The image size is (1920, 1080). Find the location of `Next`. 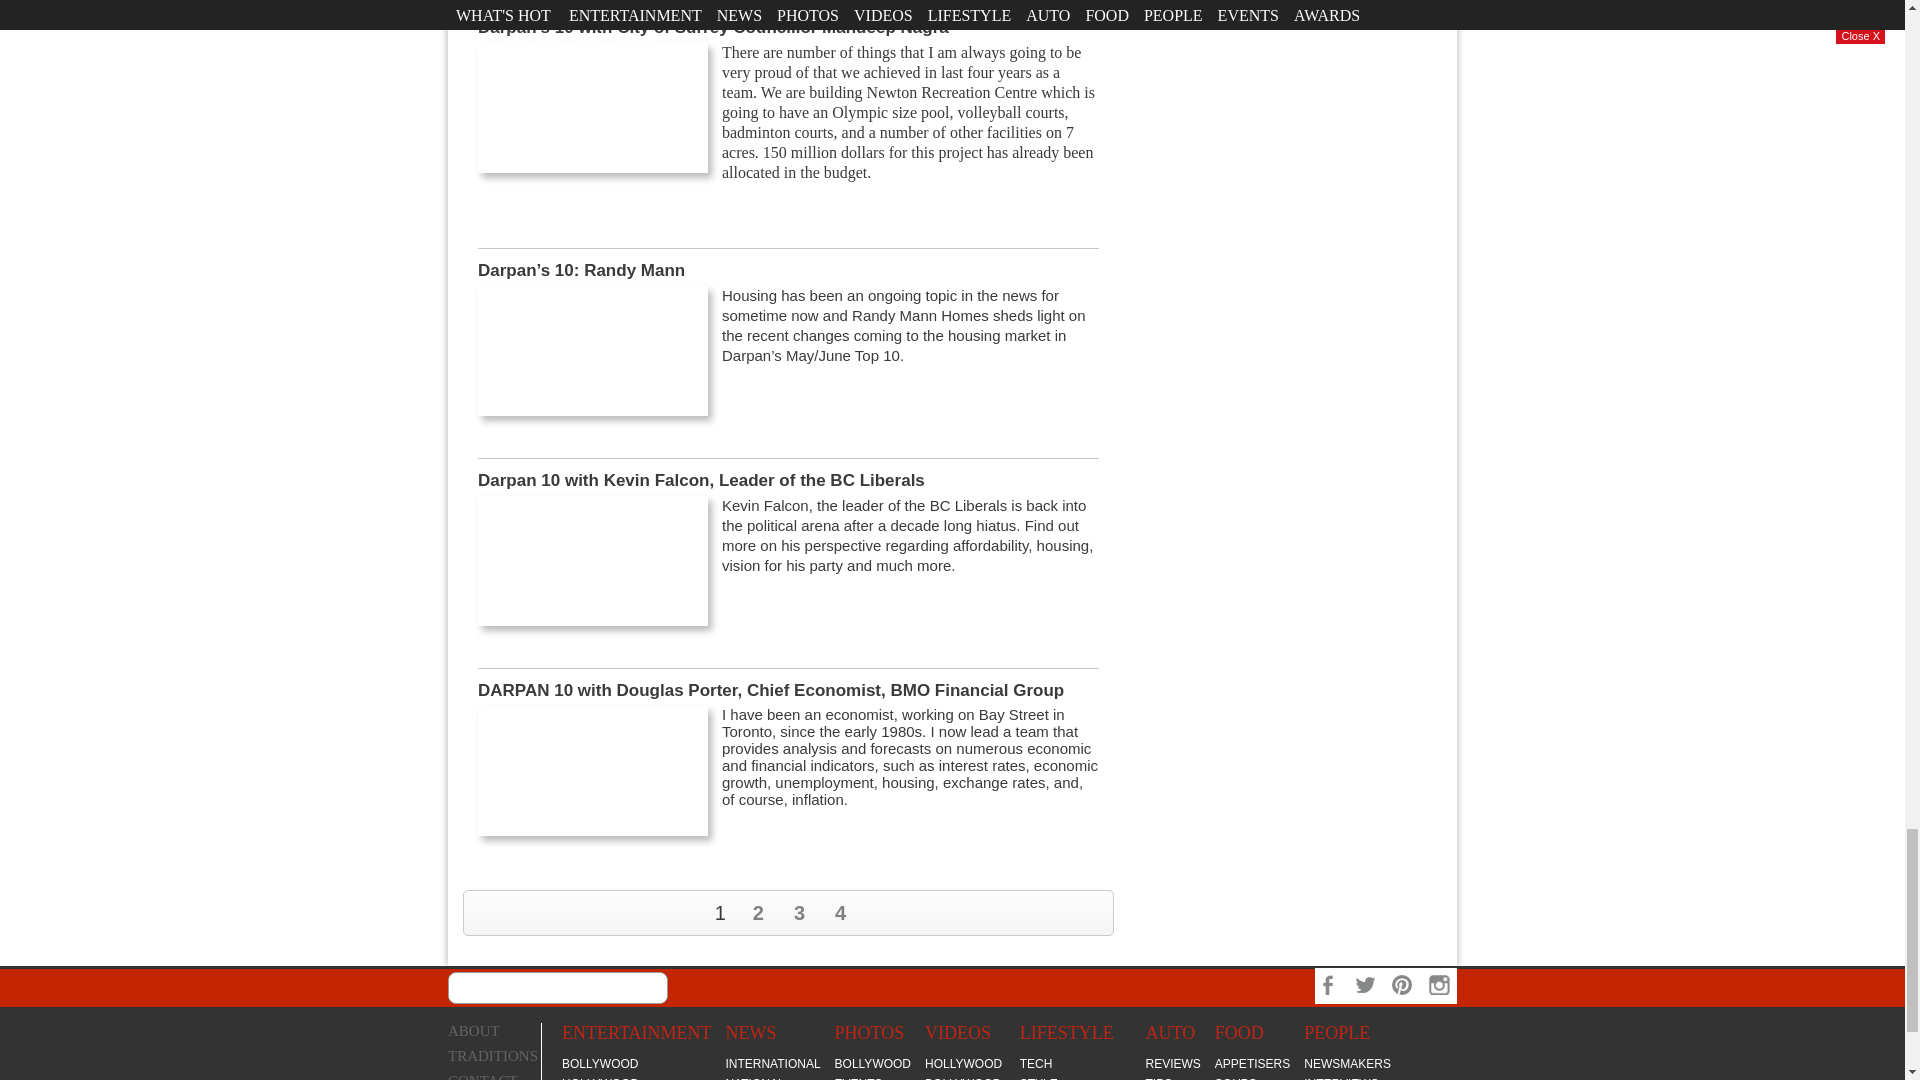

Next is located at coordinates (1094, 912).